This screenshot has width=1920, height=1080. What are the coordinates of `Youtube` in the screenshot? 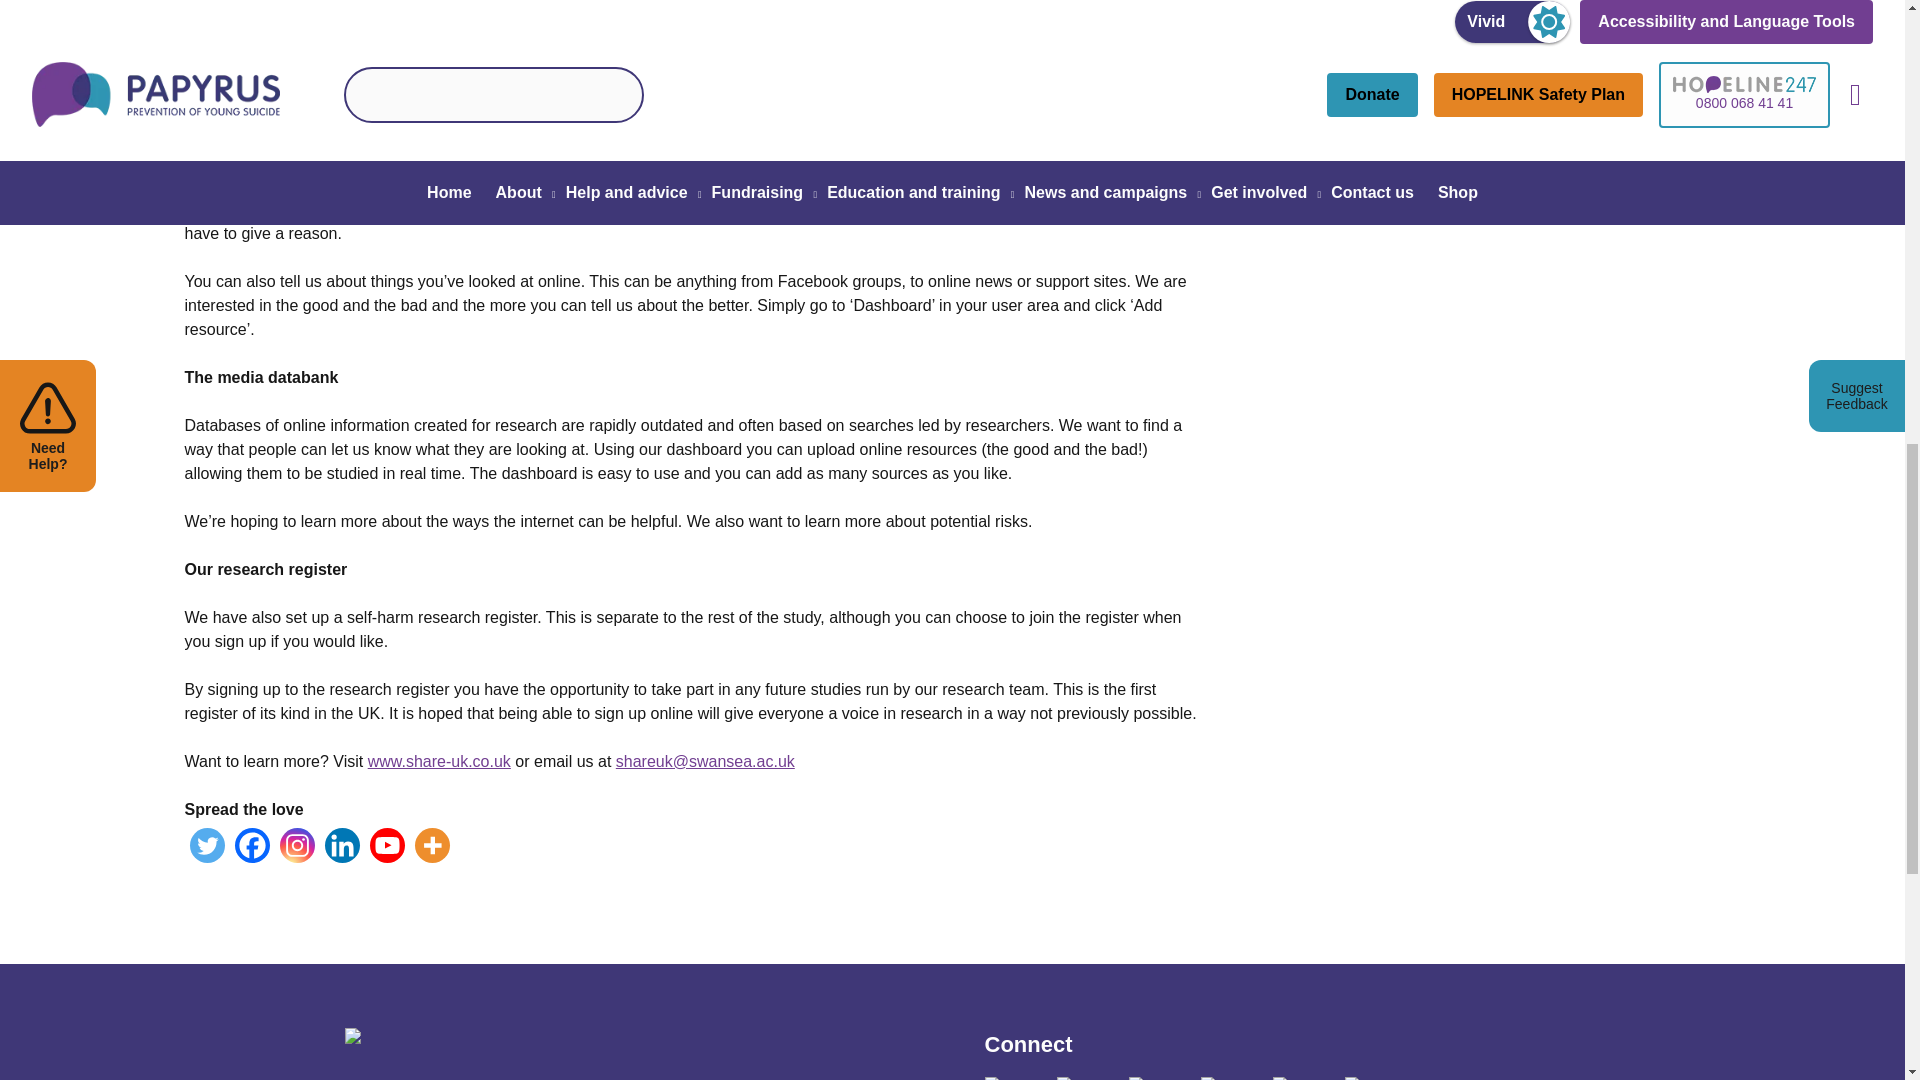 It's located at (388, 845).